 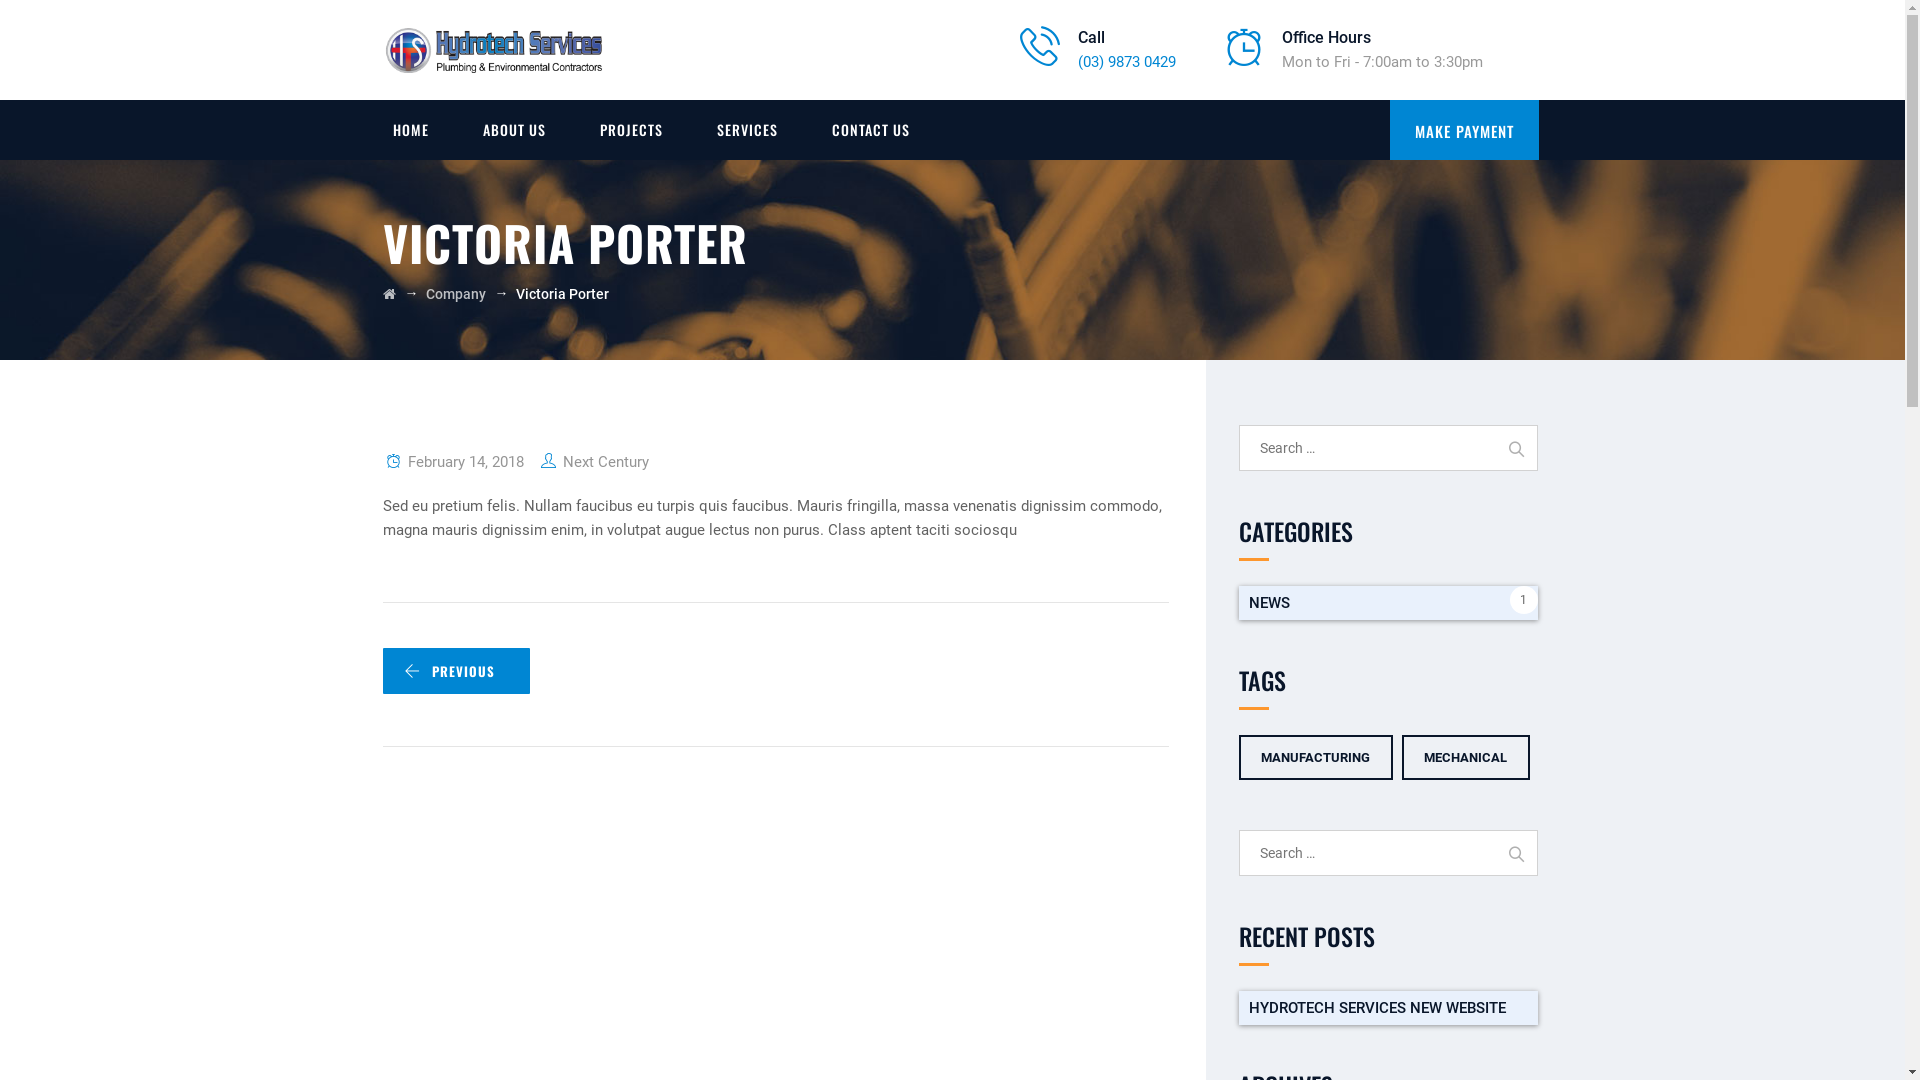 I want to click on Search, so click(x=1515, y=853).